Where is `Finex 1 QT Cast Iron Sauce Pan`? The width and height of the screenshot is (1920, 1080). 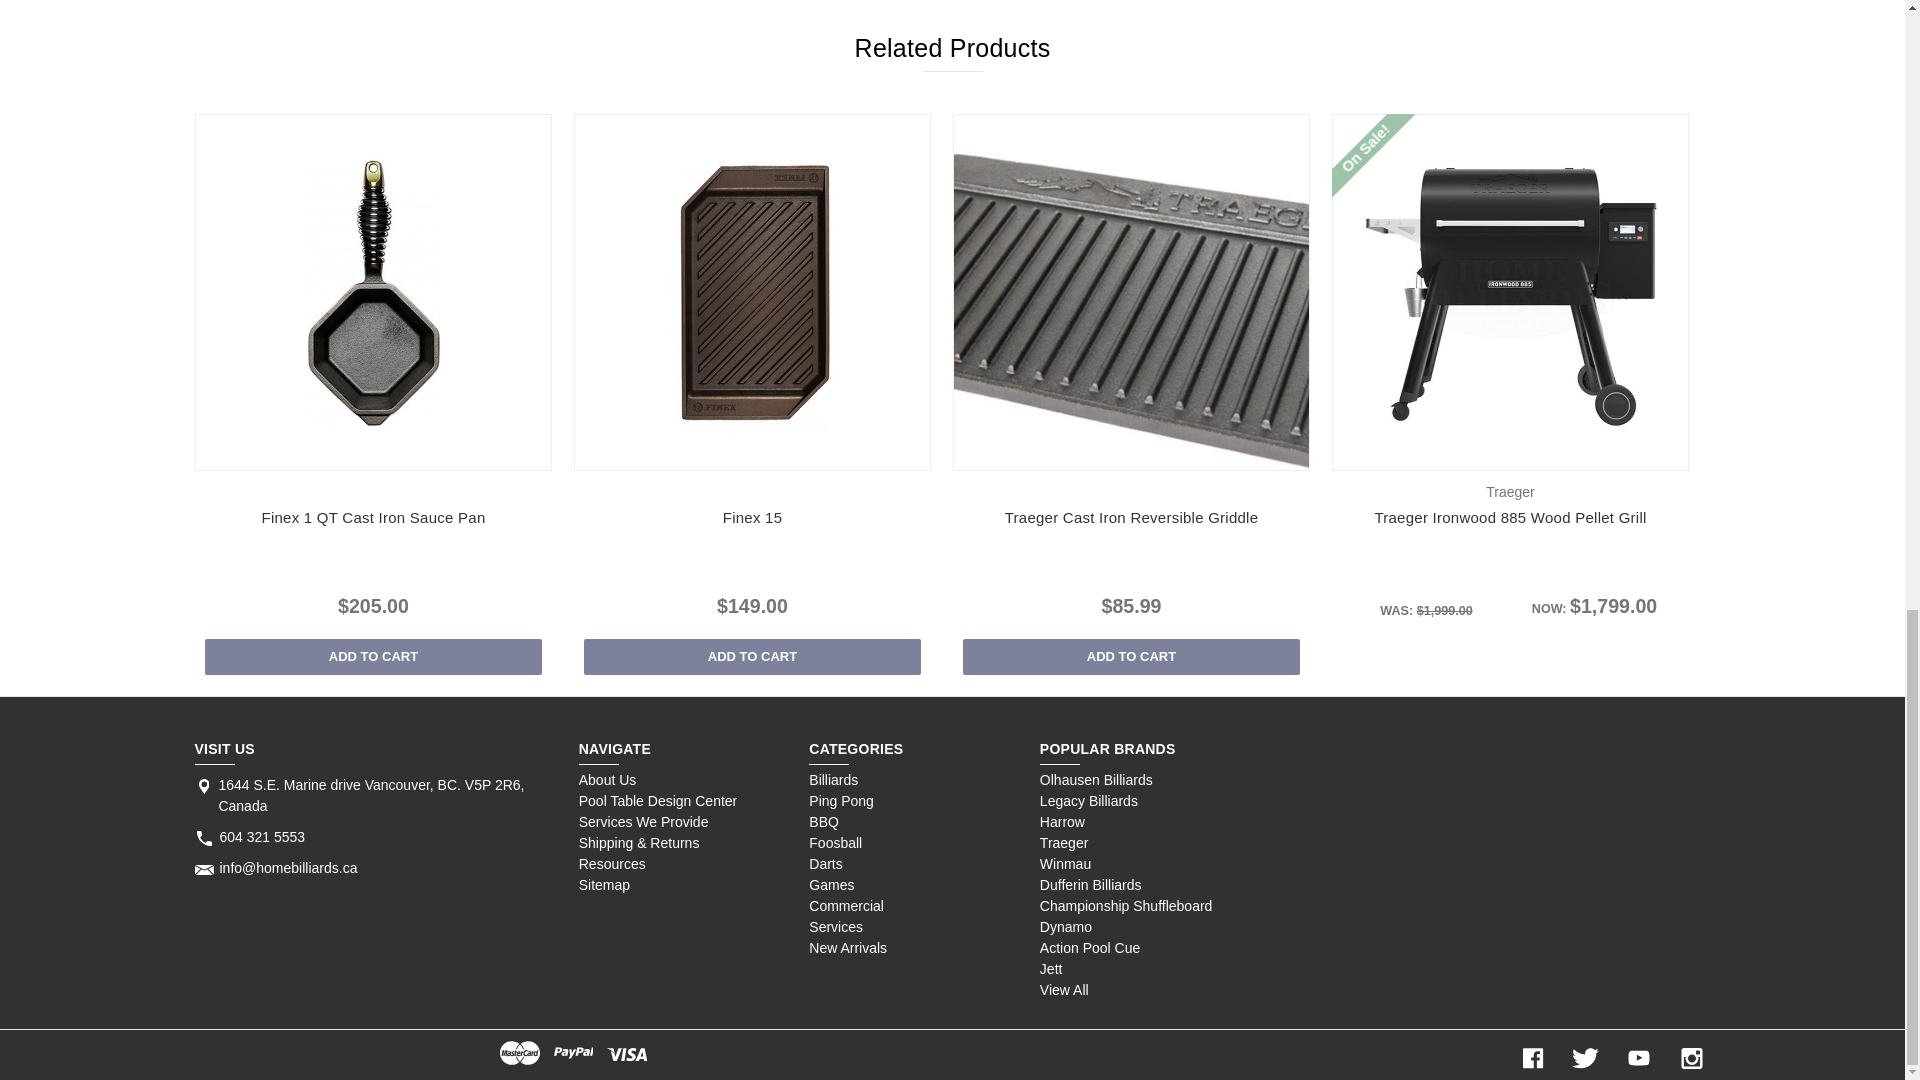 Finex 1 QT Cast Iron Sauce Pan is located at coordinates (373, 292).